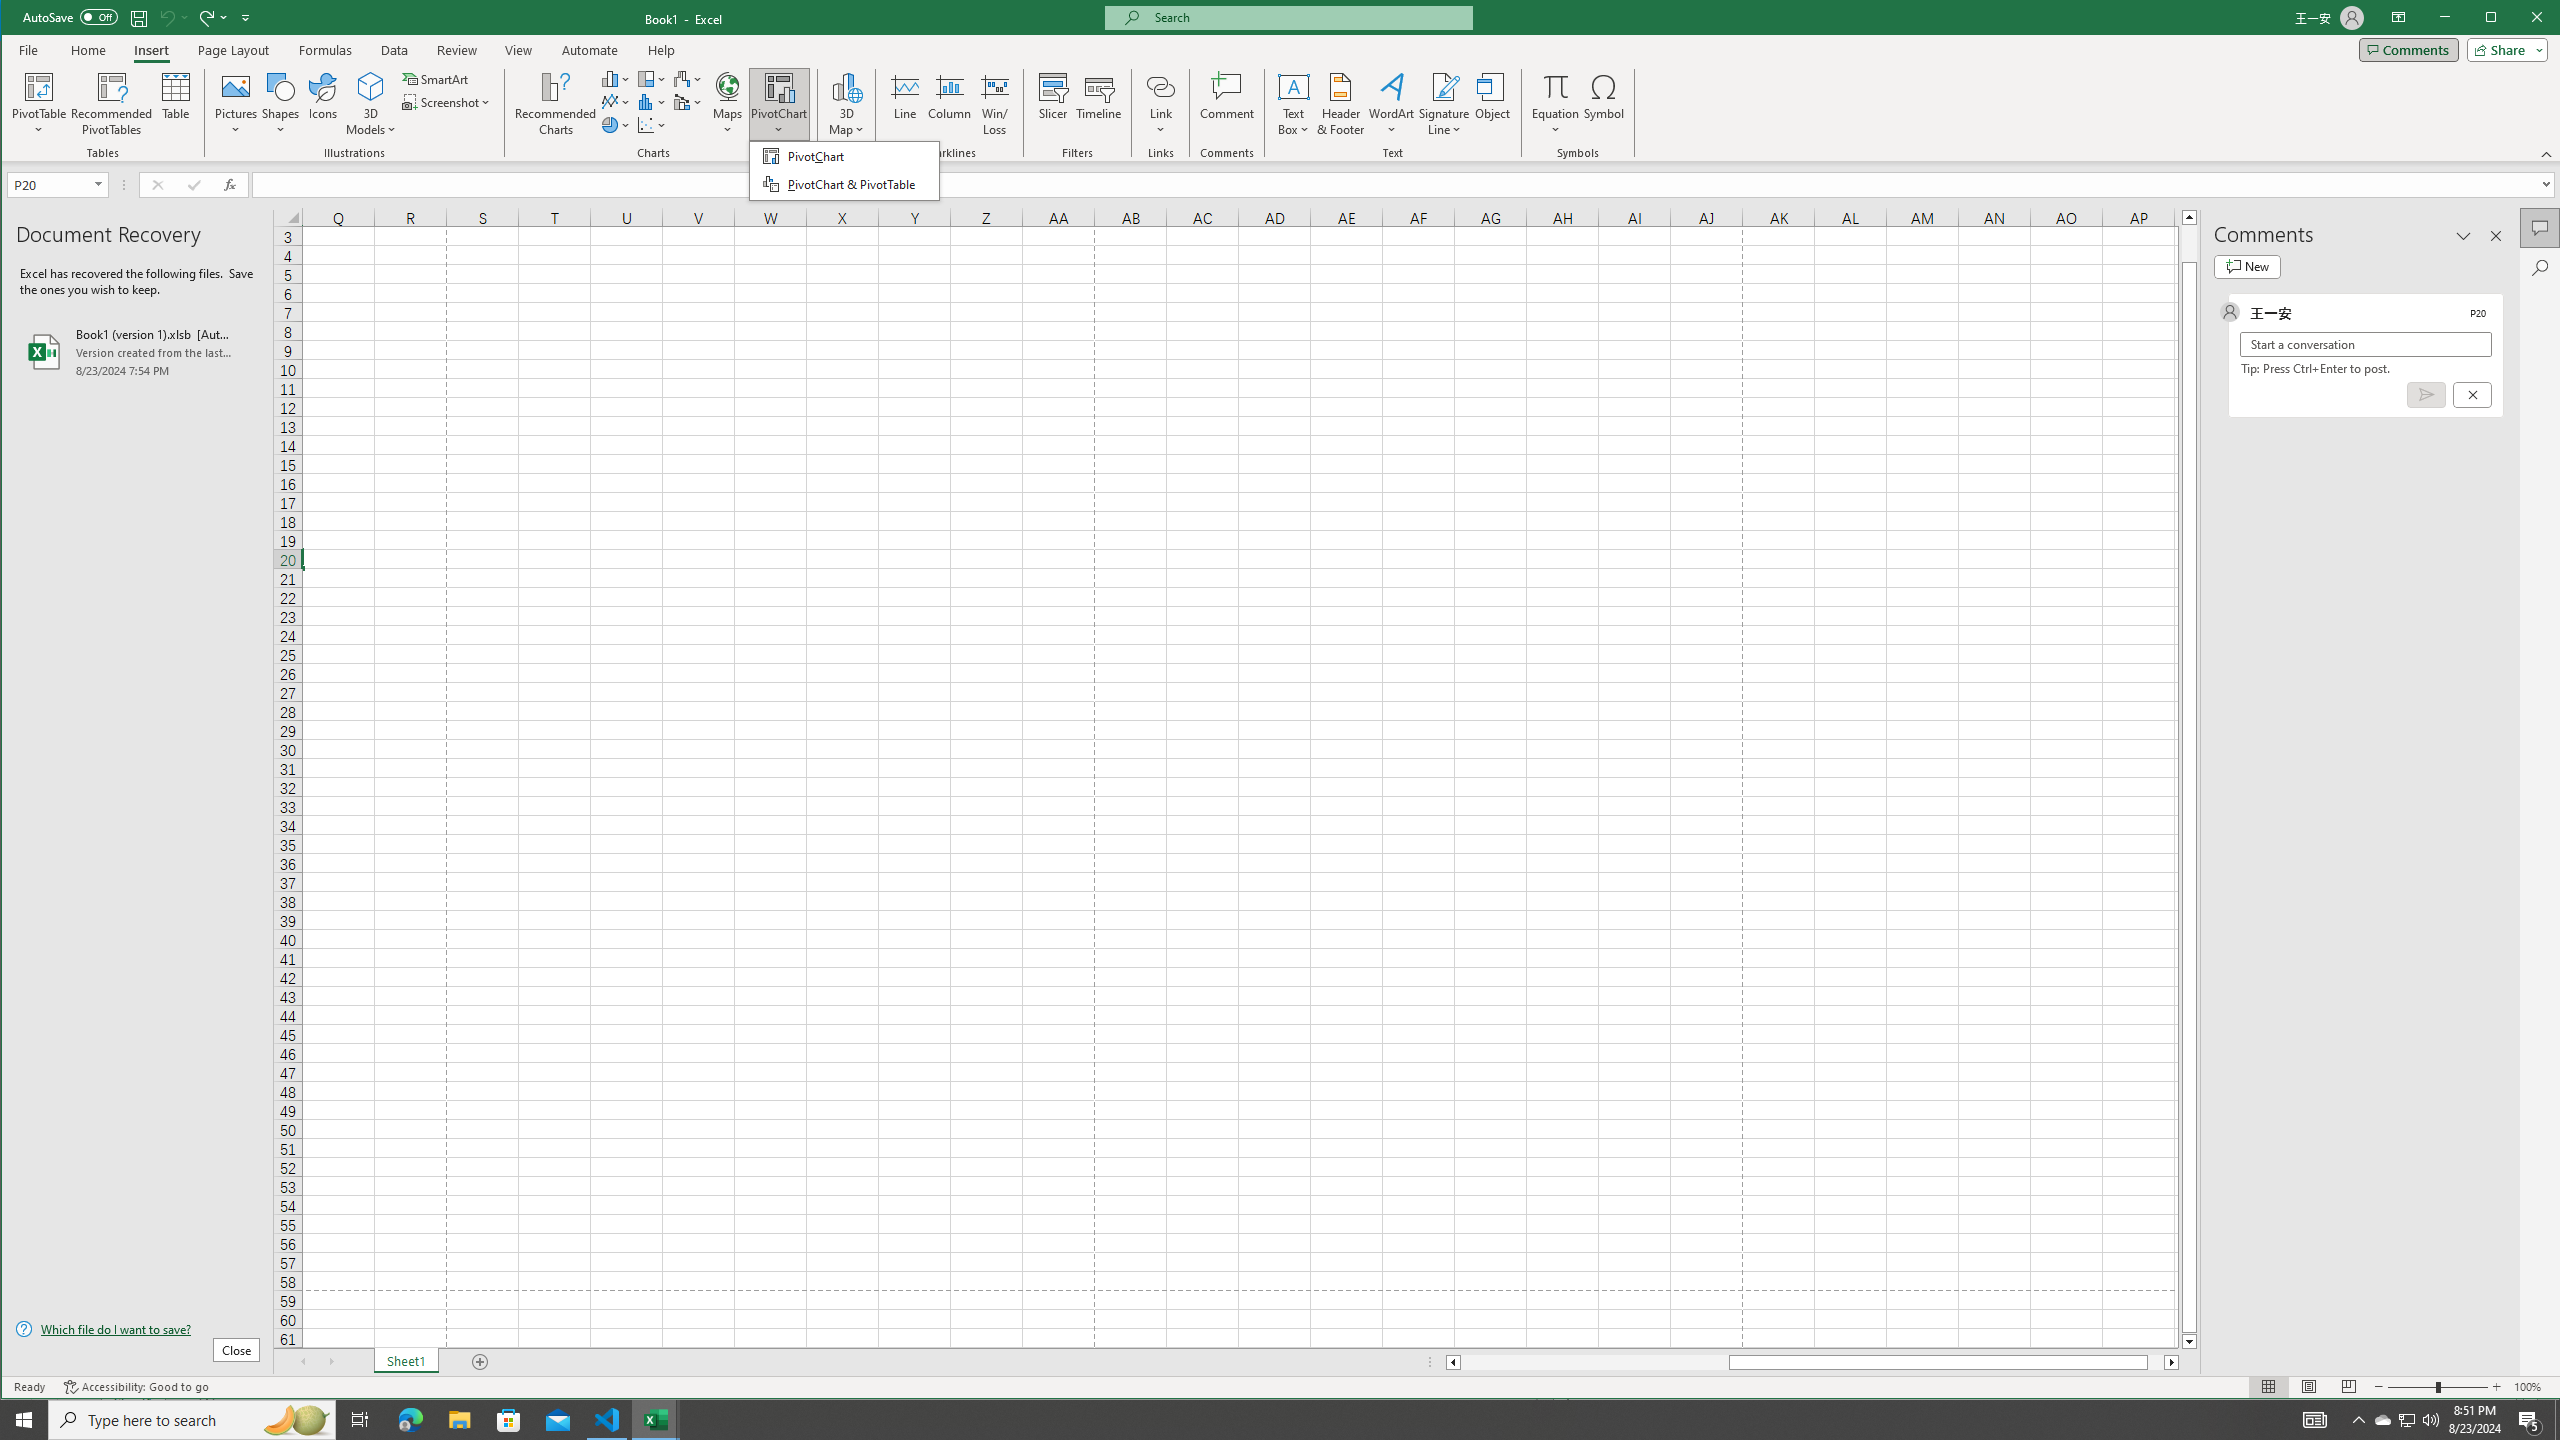  What do you see at coordinates (616, 124) in the screenshot?
I see `Insert Pie or Doughnut Chart` at bounding box center [616, 124].